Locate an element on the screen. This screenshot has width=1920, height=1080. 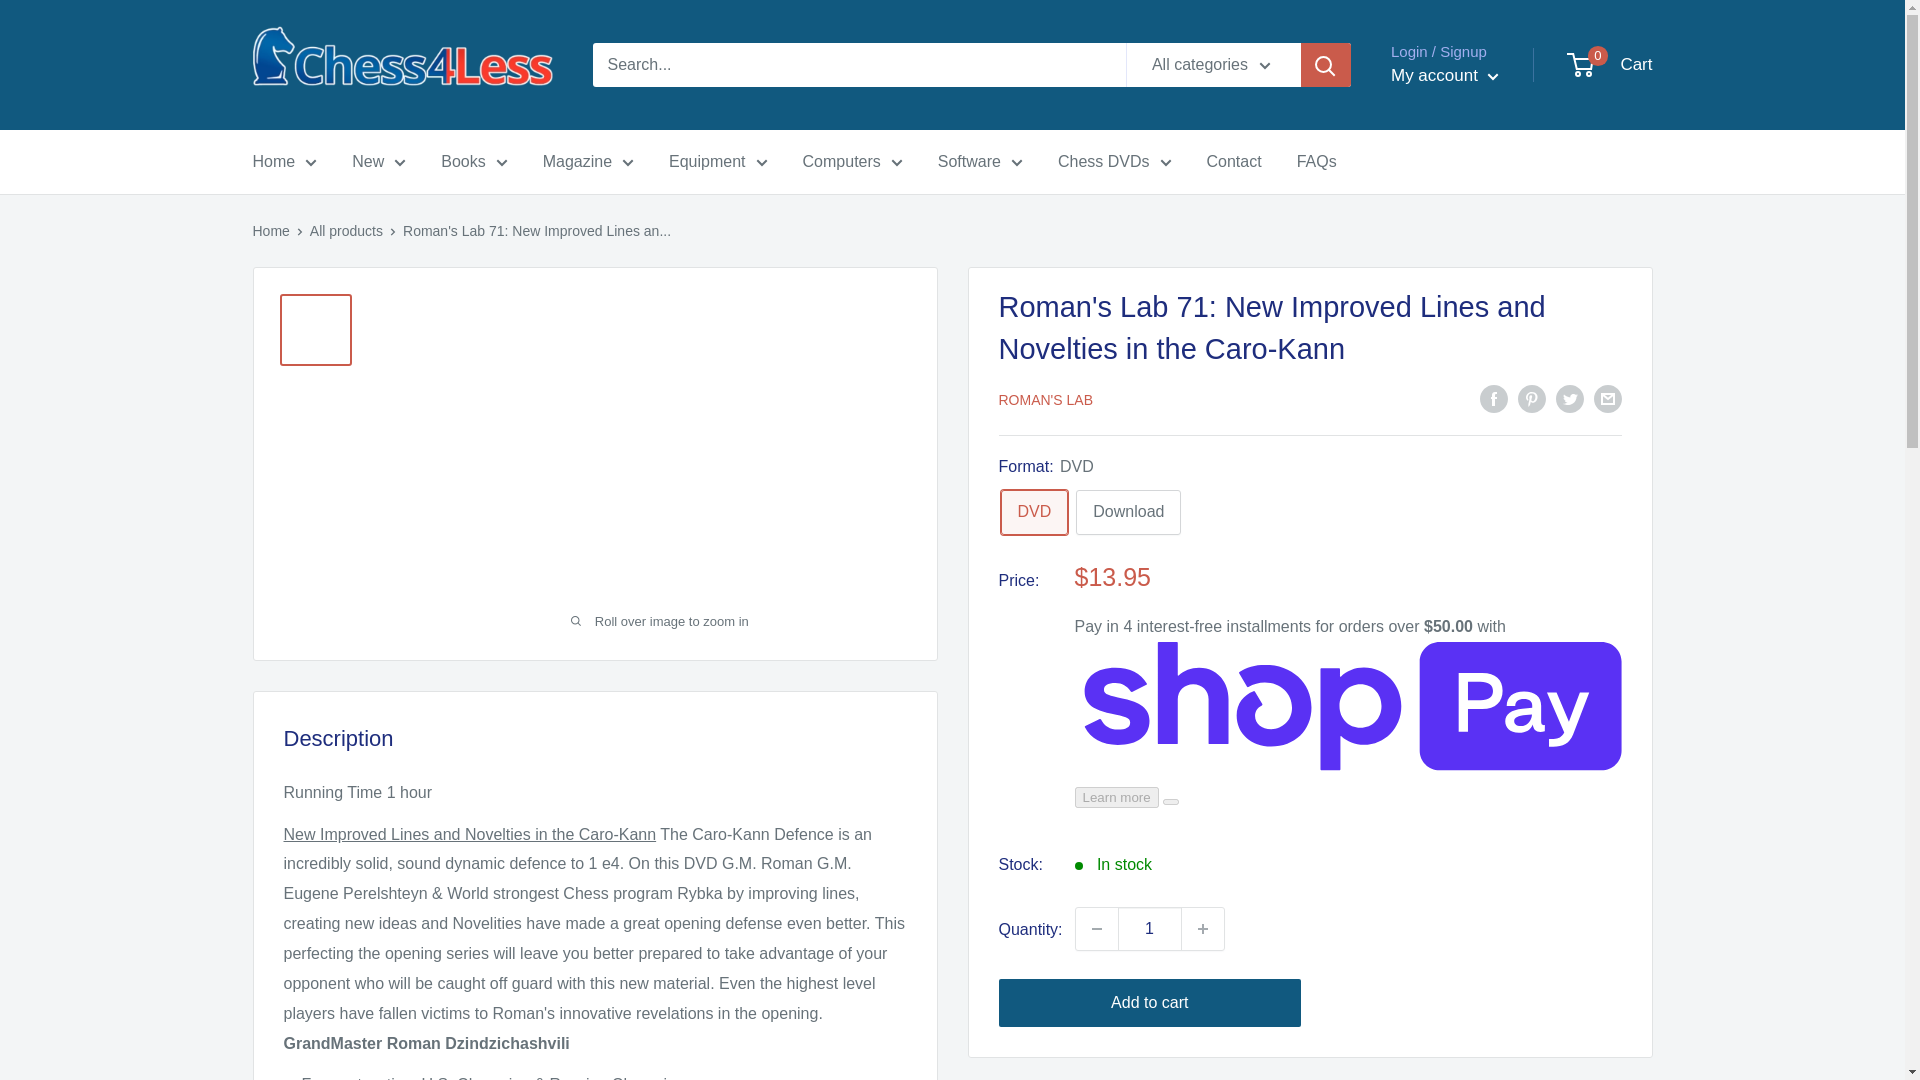
Download is located at coordinates (1128, 512).